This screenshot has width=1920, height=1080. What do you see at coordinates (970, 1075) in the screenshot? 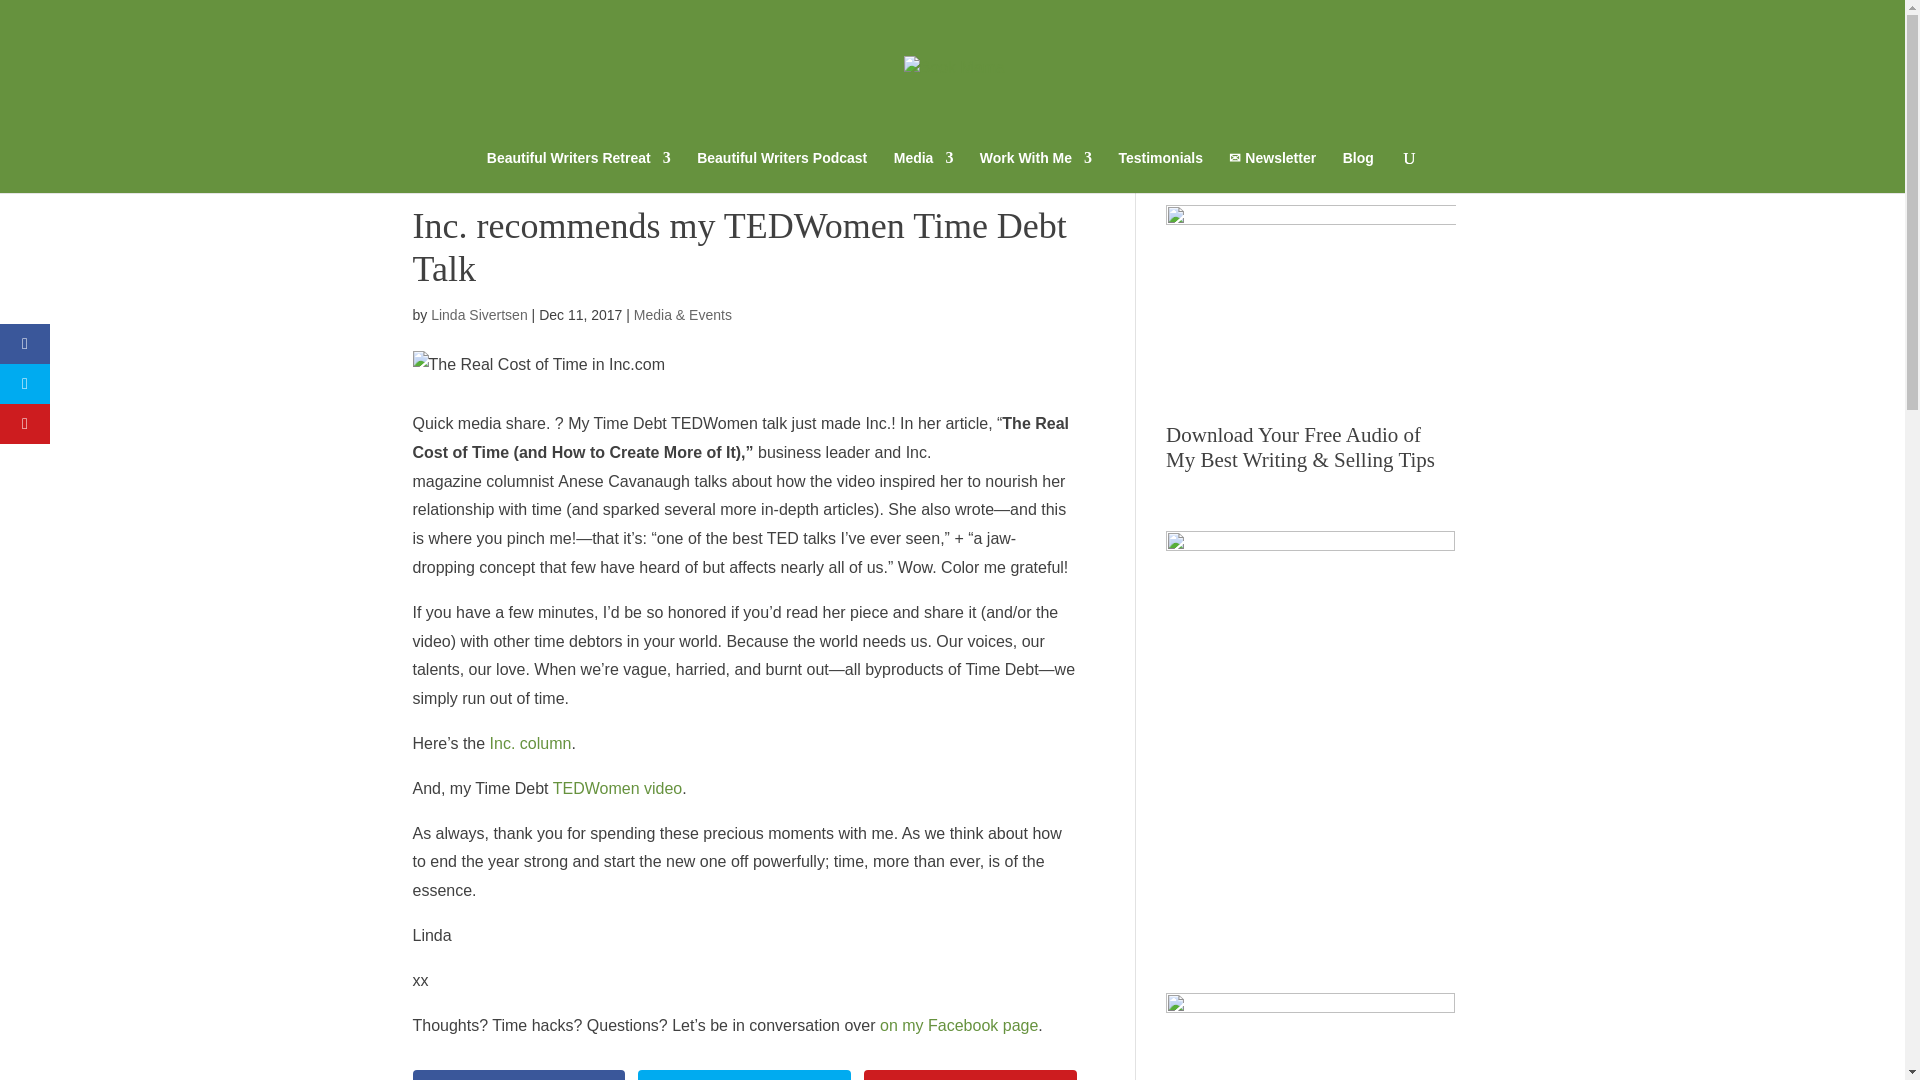
I see `Pinterest` at bounding box center [970, 1075].